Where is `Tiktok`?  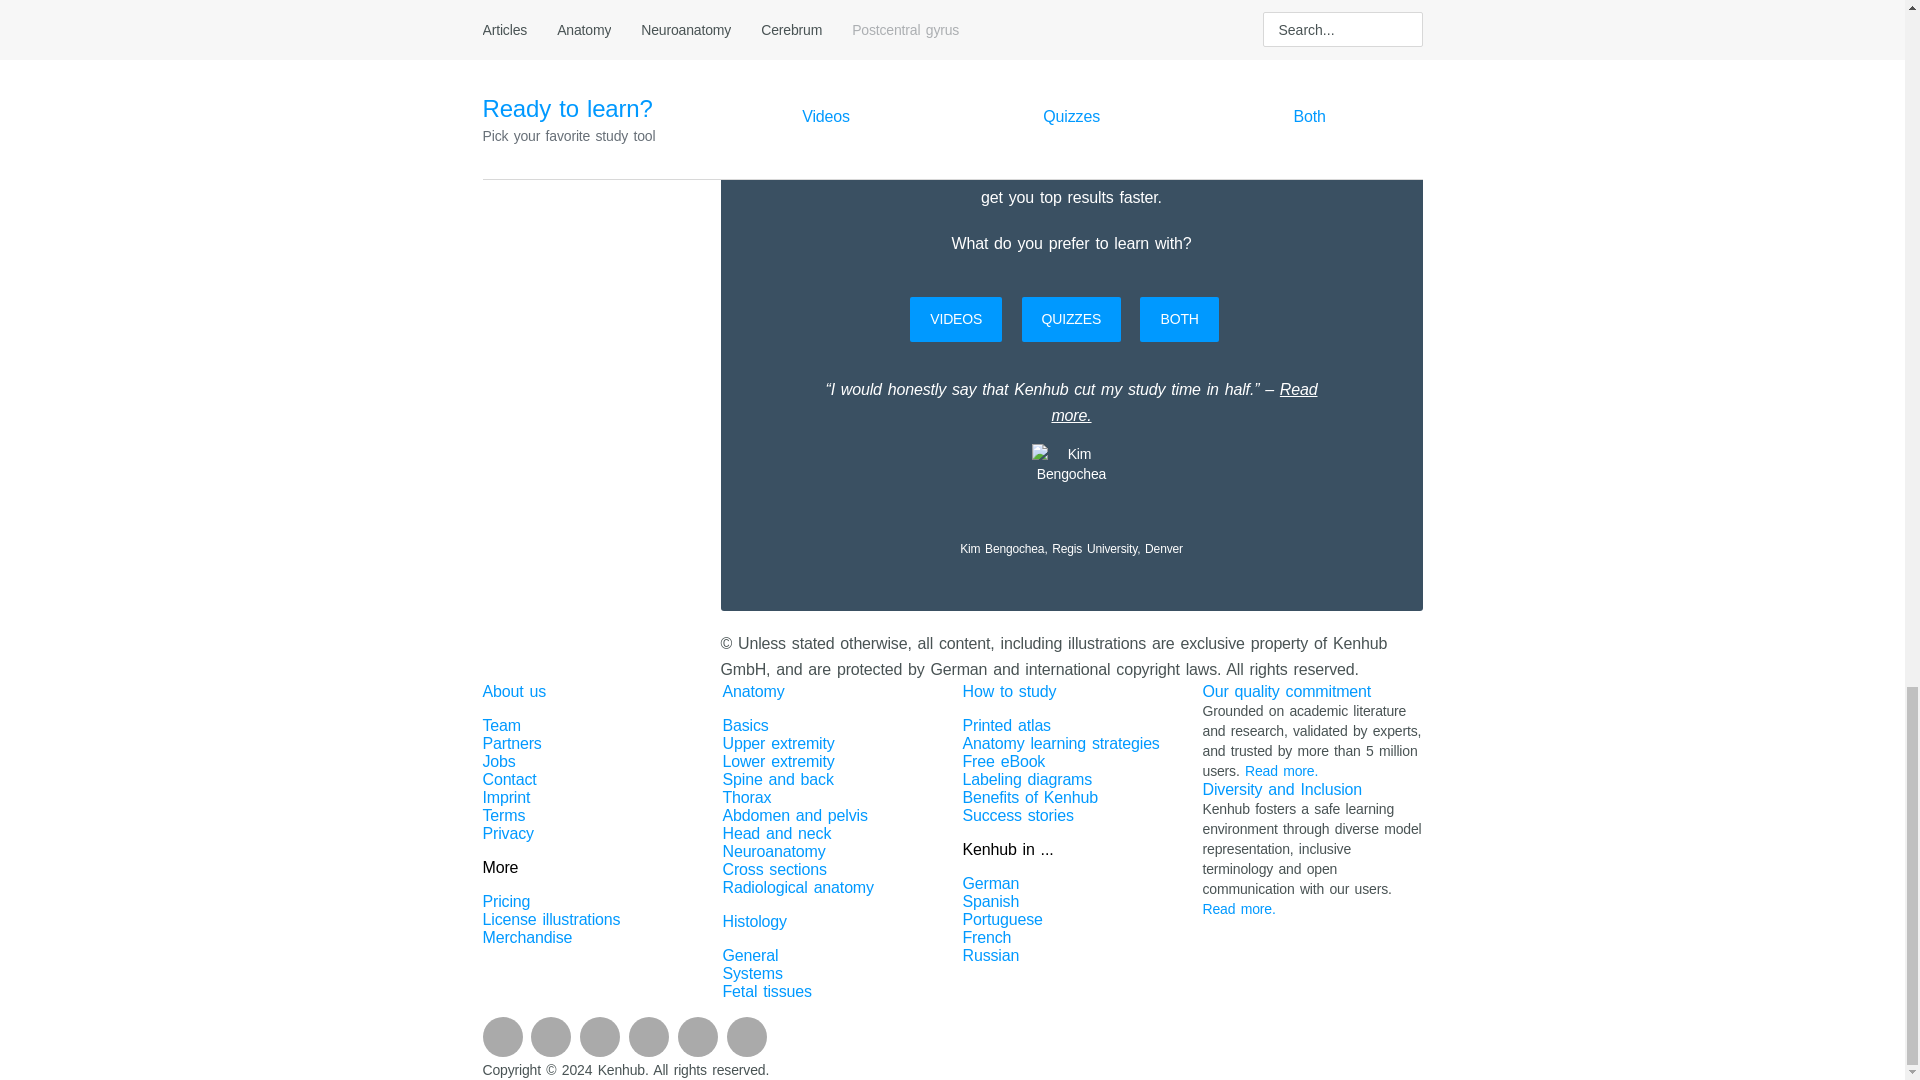 Tiktok is located at coordinates (746, 1037).